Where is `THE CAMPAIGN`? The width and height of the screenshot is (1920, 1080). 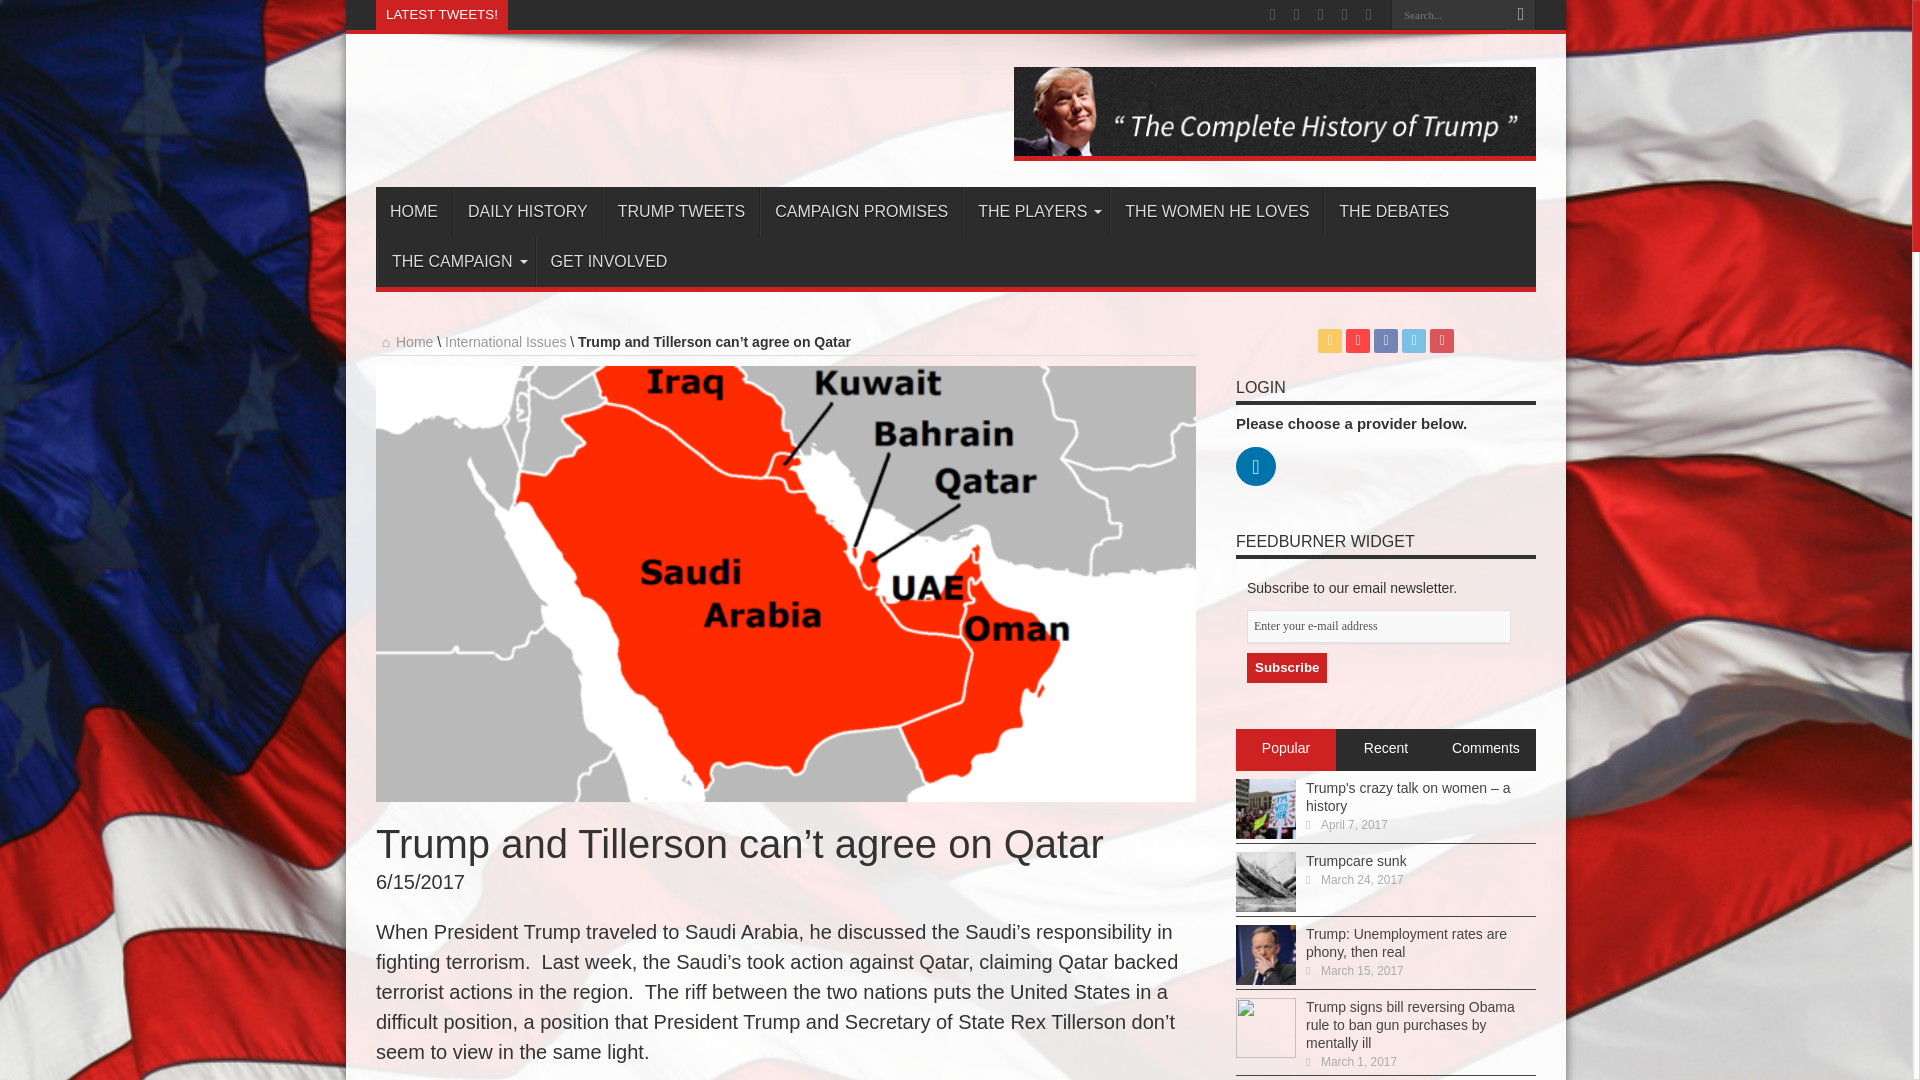 THE CAMPAIGN is located at coordinates (456, 262).